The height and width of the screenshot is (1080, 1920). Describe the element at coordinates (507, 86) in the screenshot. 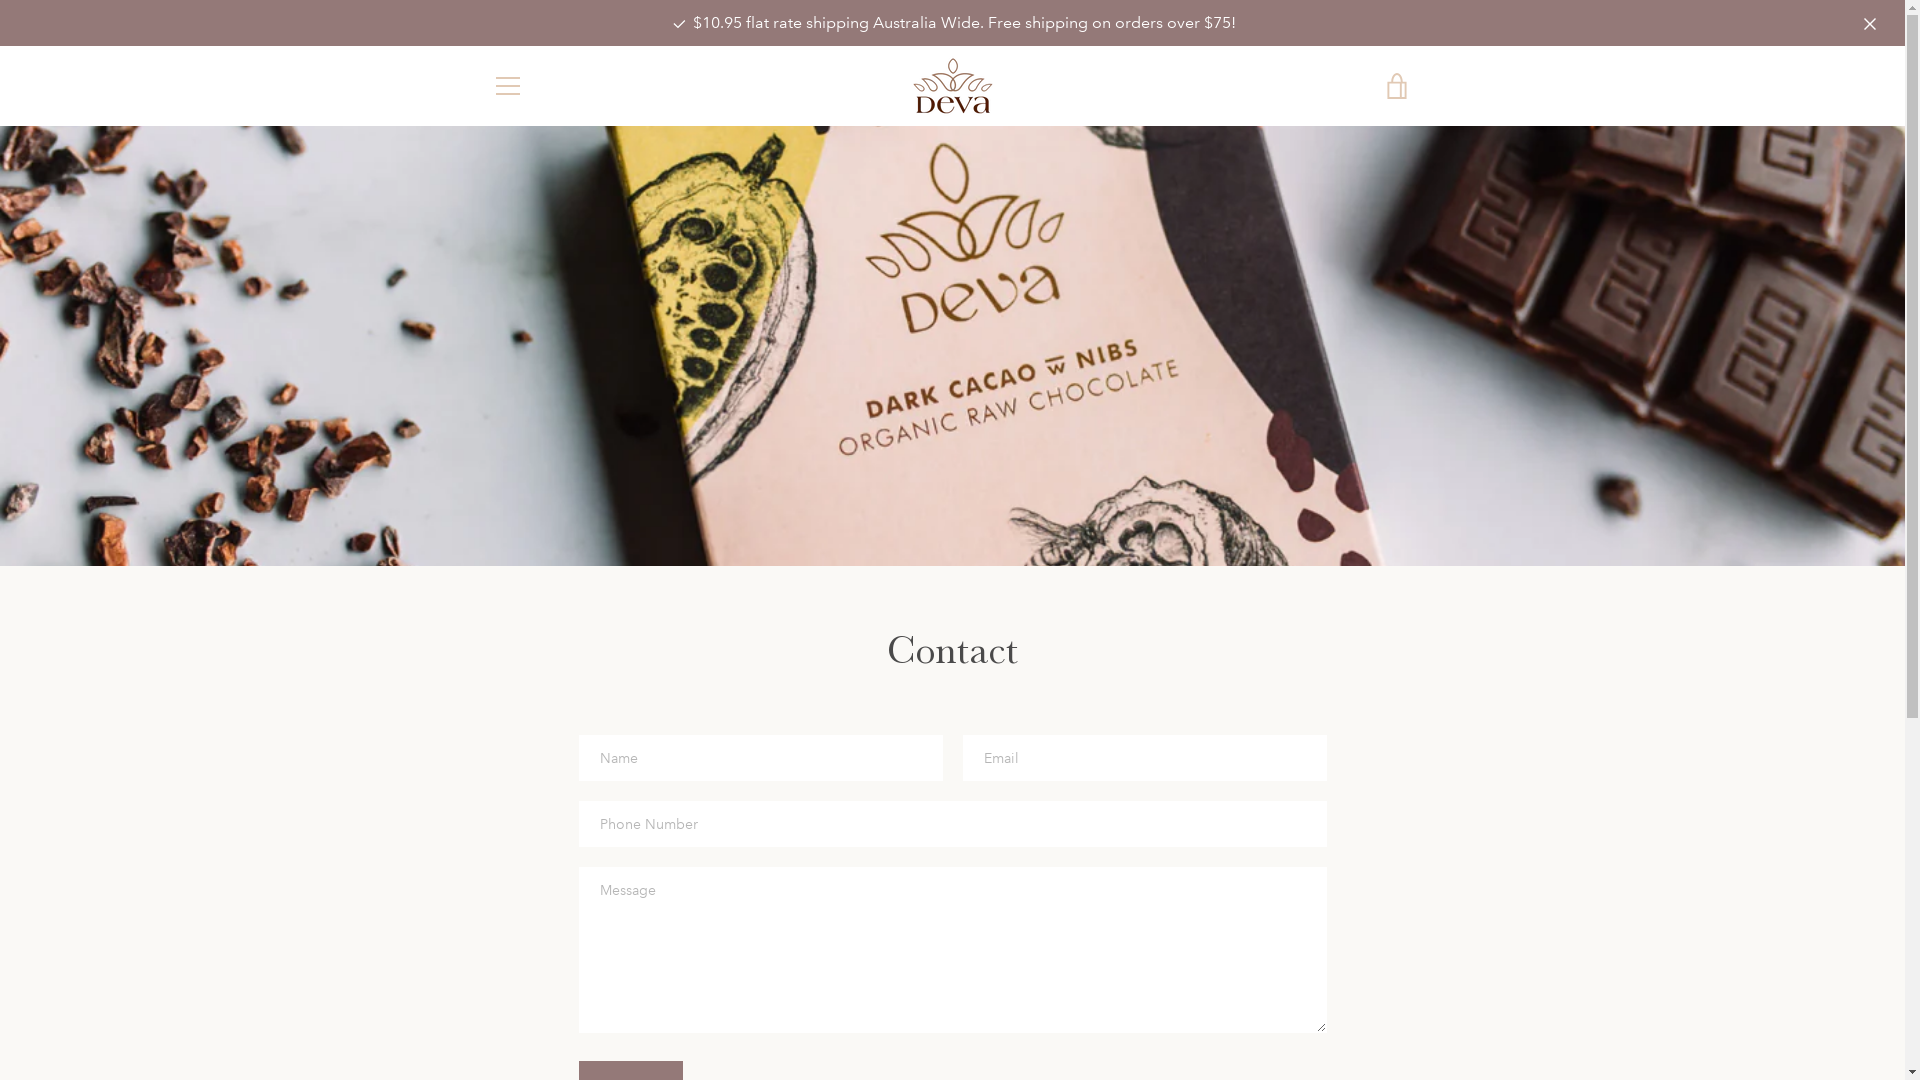

I see `MENU` at that location.